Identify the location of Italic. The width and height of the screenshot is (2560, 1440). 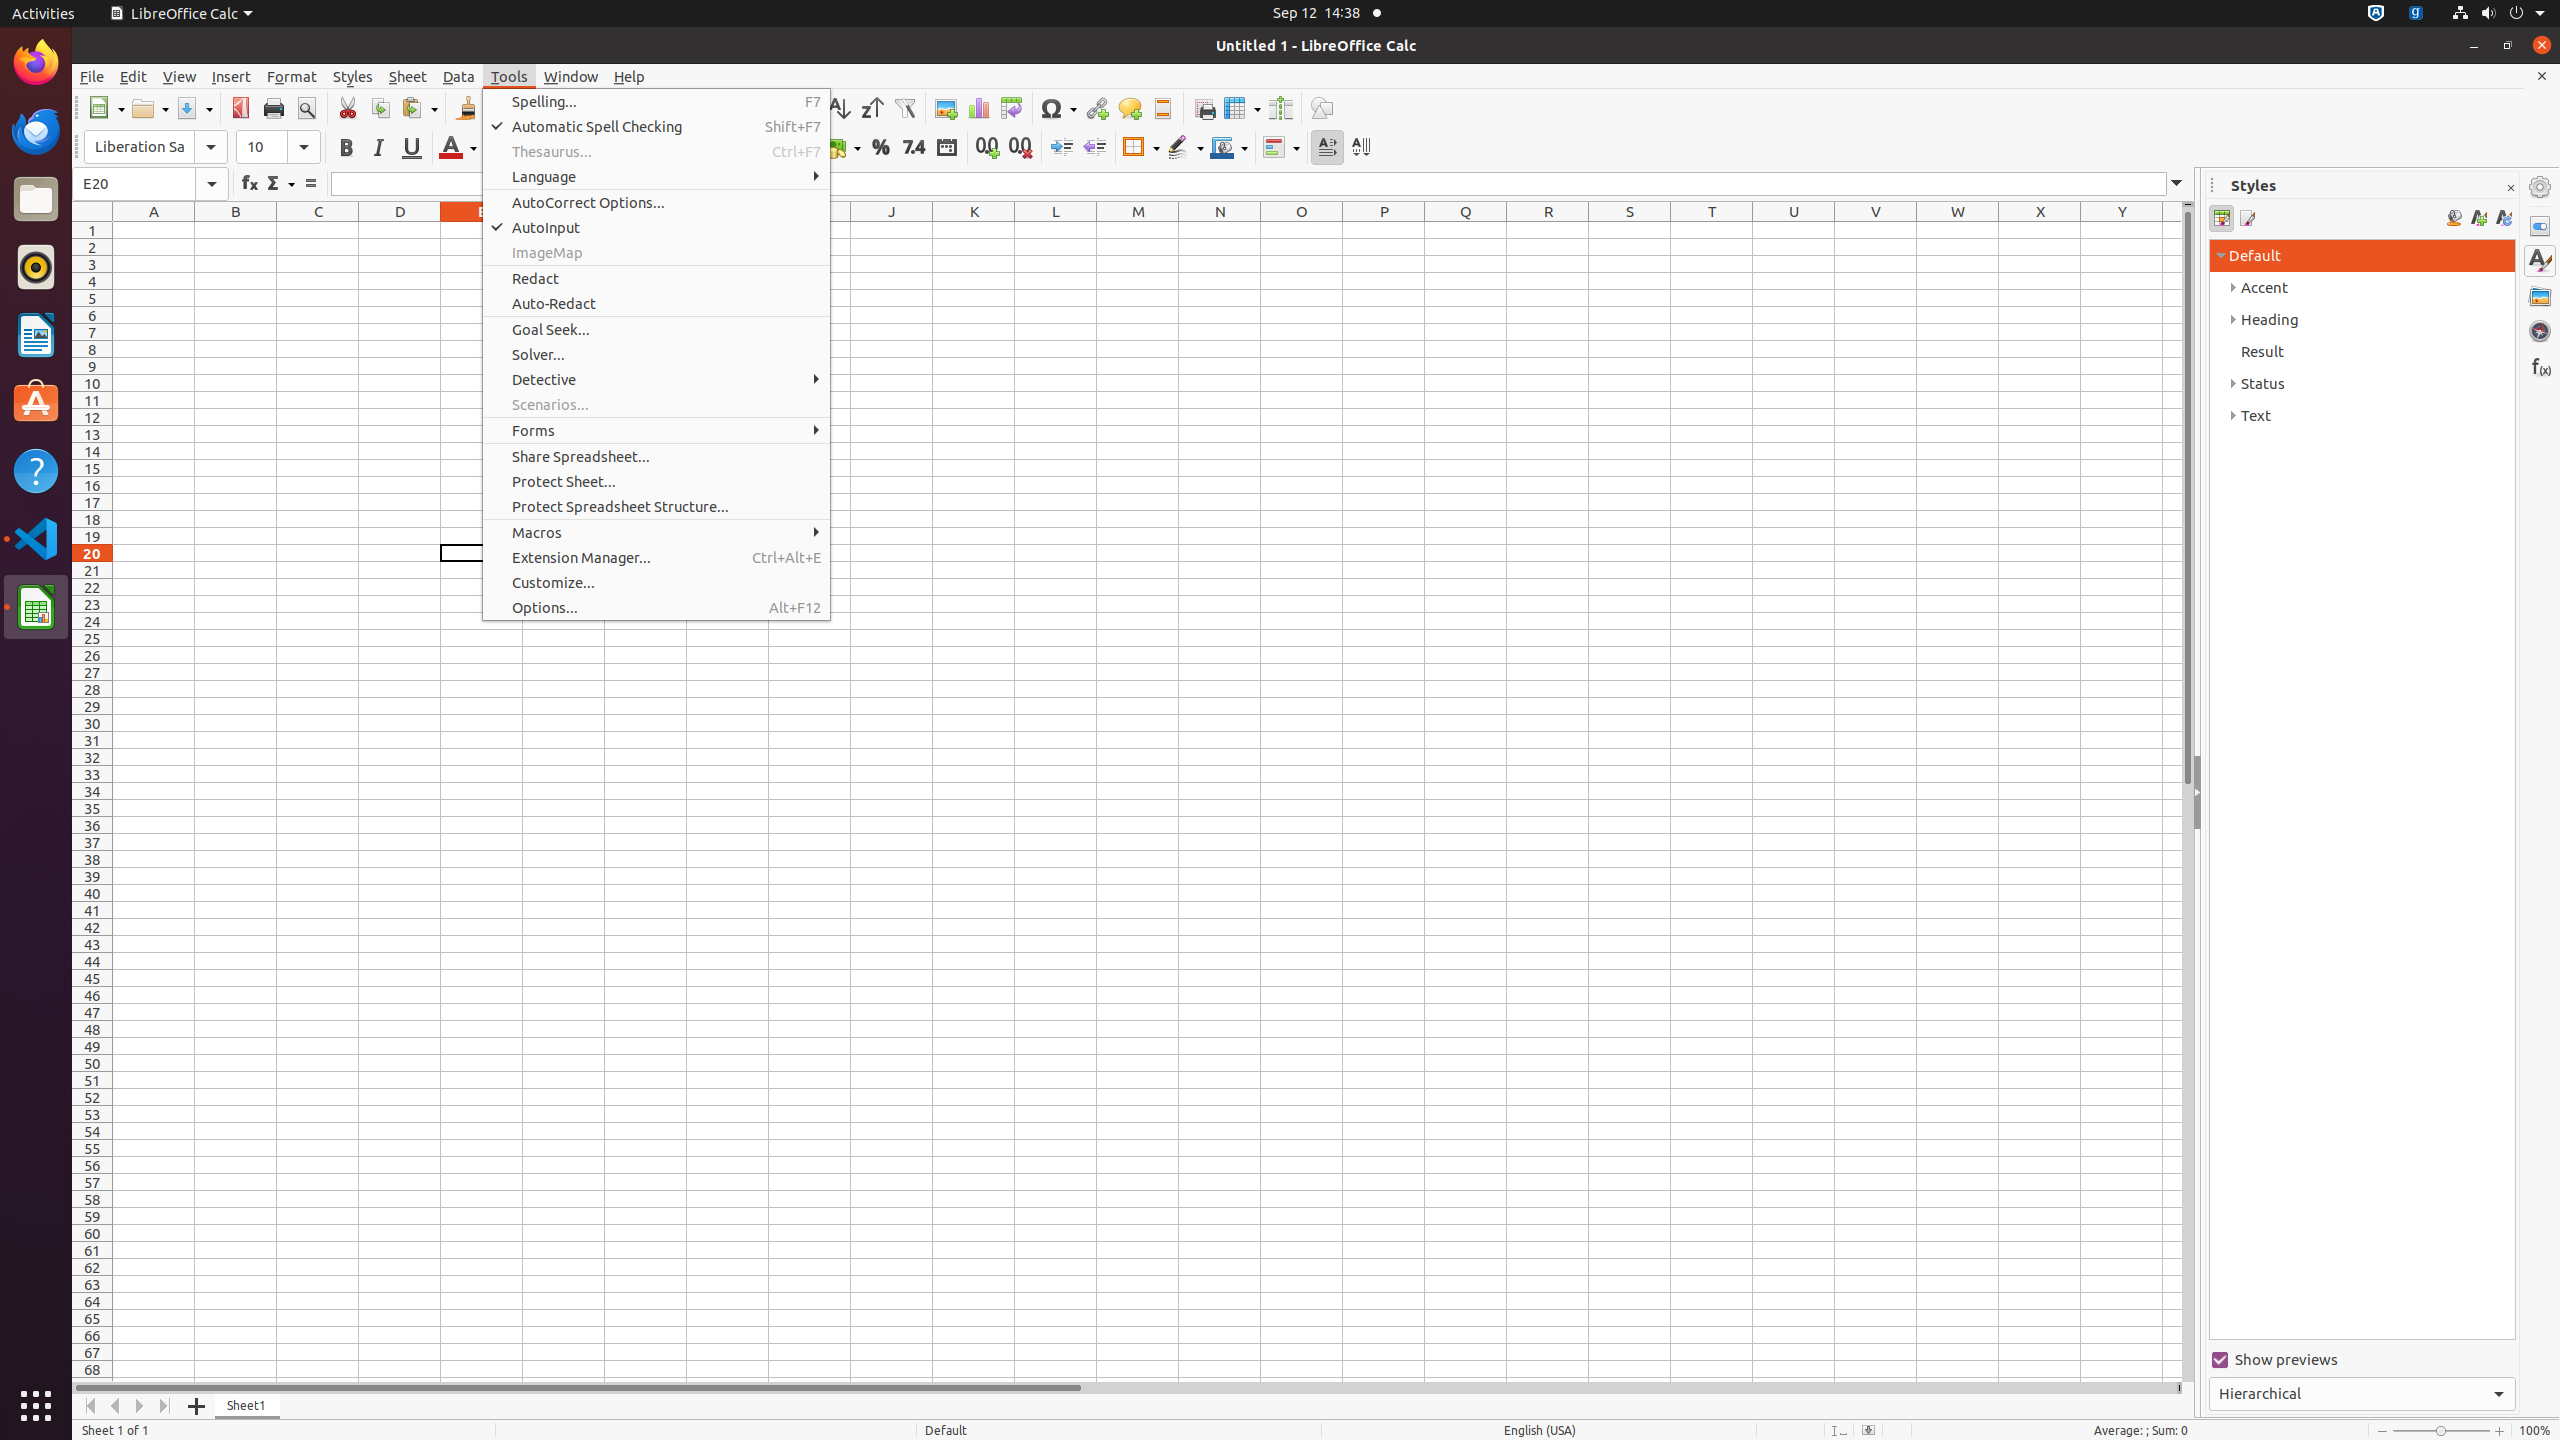
(378, 148).